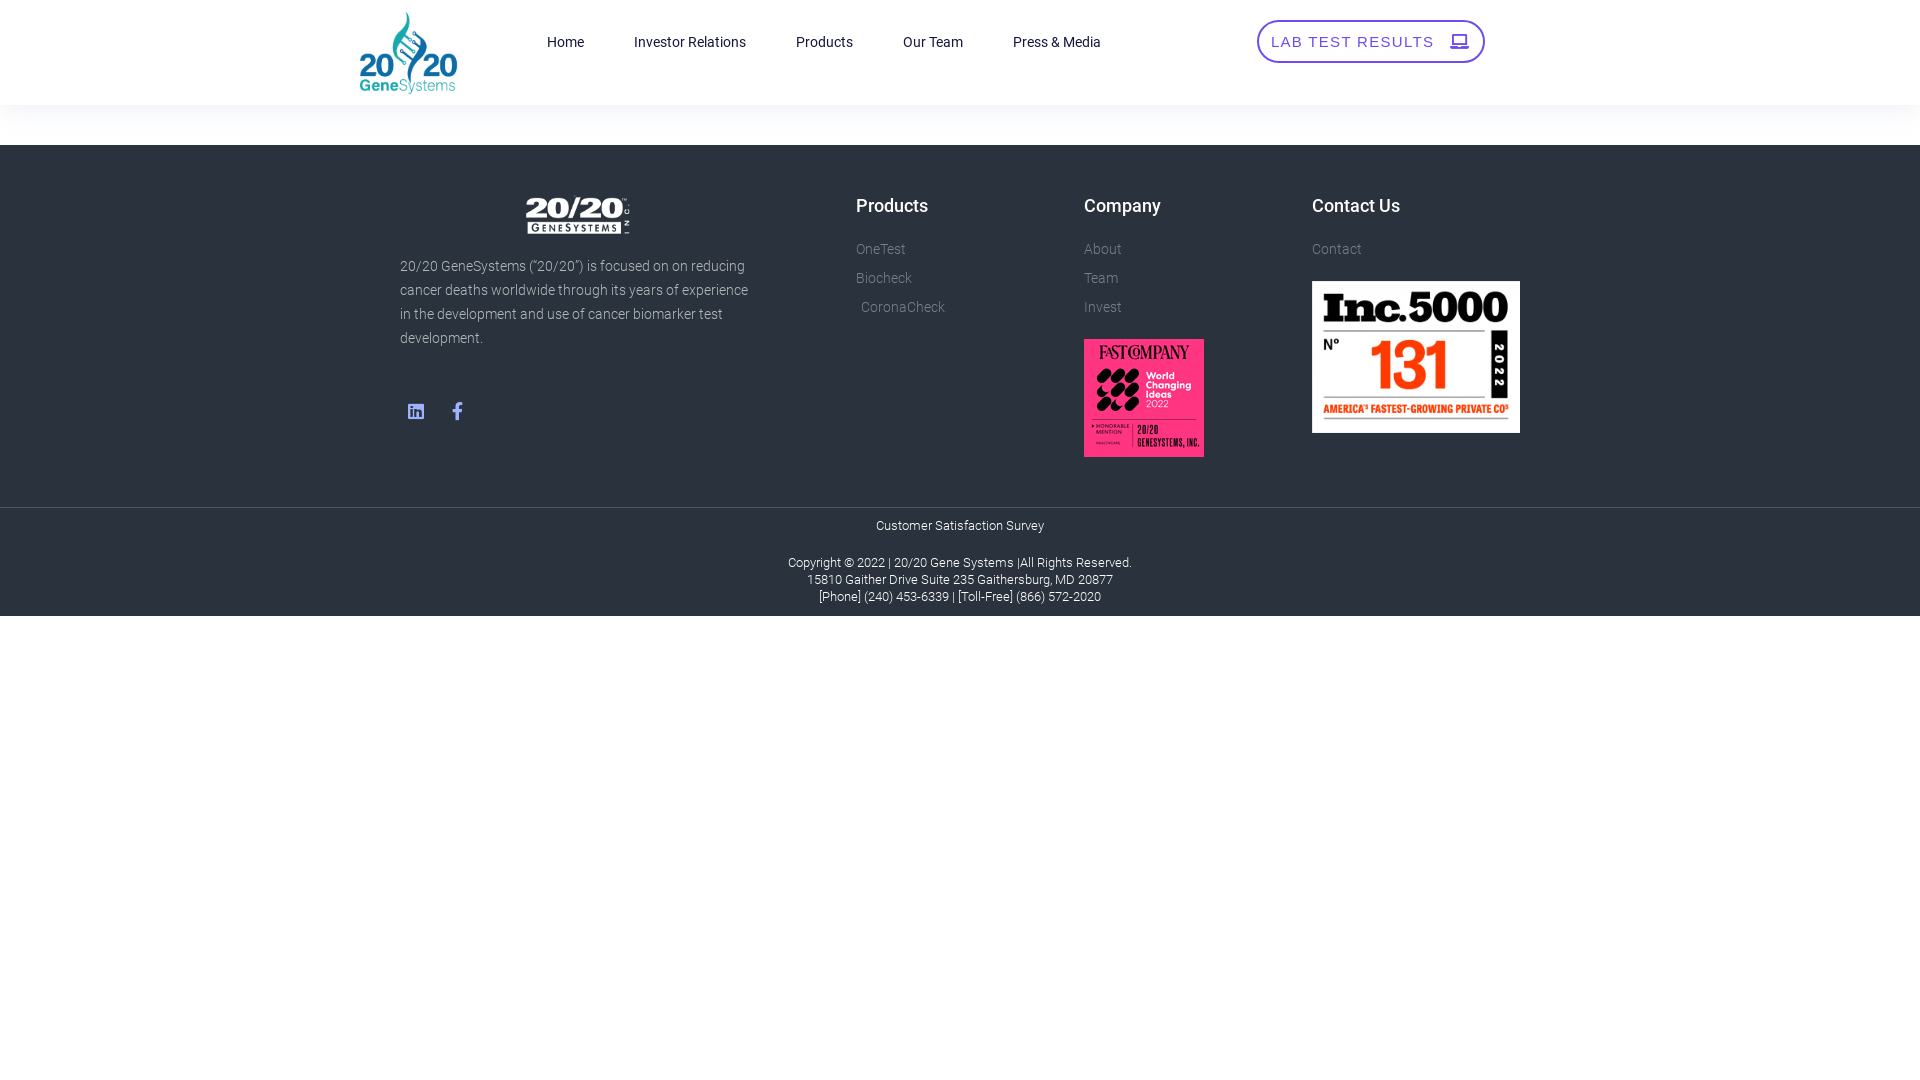  I want to click on Facebook-f, so click(457, 410).